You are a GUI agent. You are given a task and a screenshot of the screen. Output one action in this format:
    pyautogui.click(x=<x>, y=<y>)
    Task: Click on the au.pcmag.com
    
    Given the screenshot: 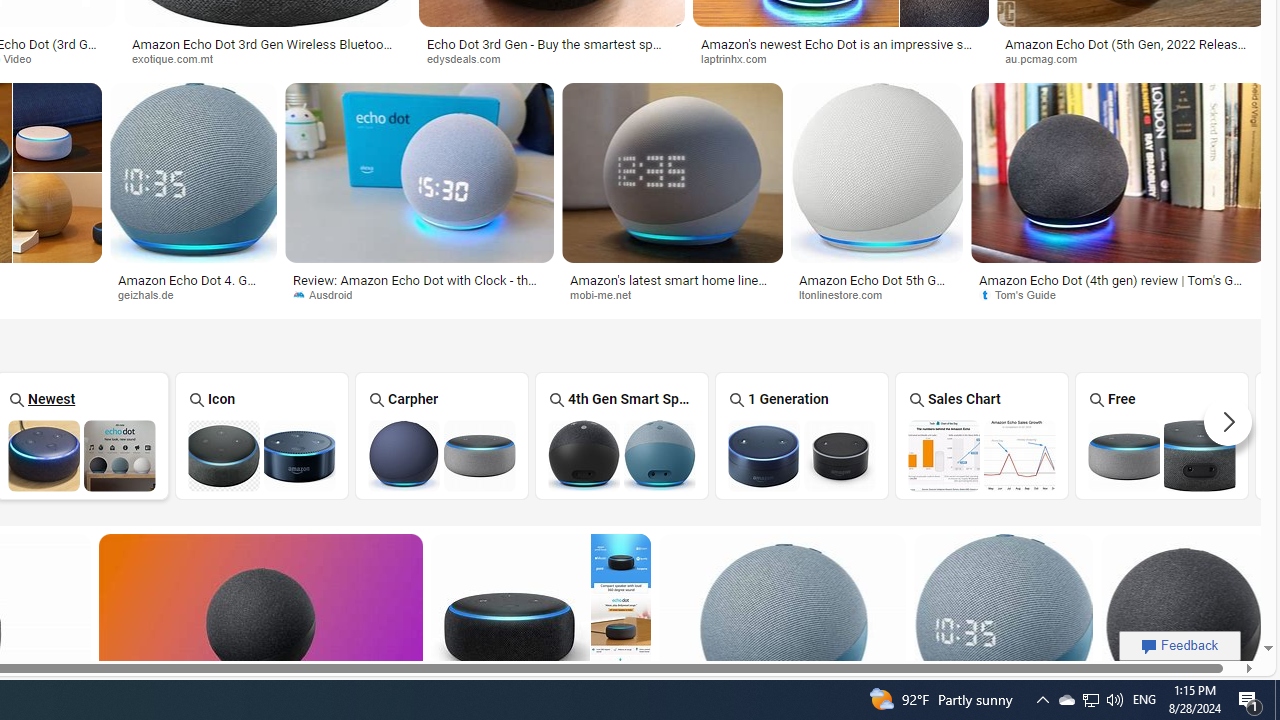 What is the action you would take?
    pyautogui.click(x=1131, y=58)
    